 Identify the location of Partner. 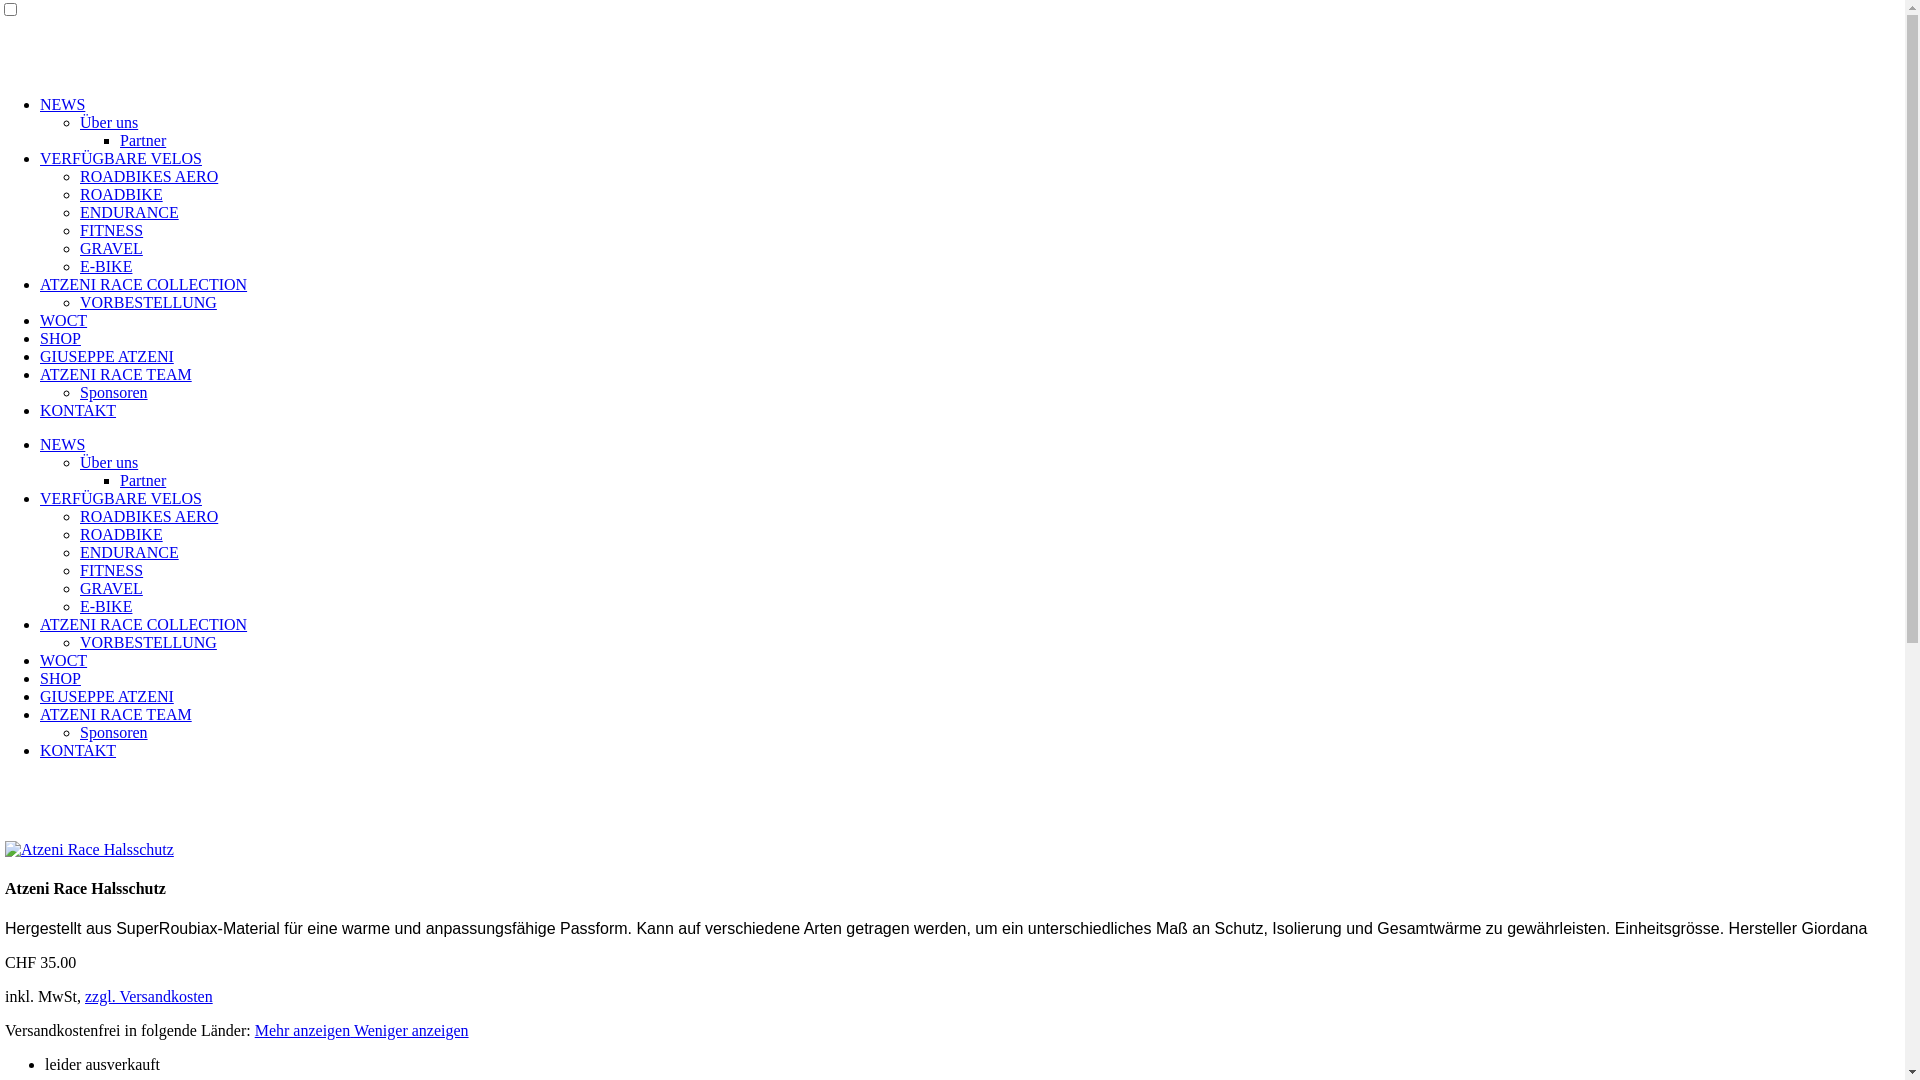
(143, 480).